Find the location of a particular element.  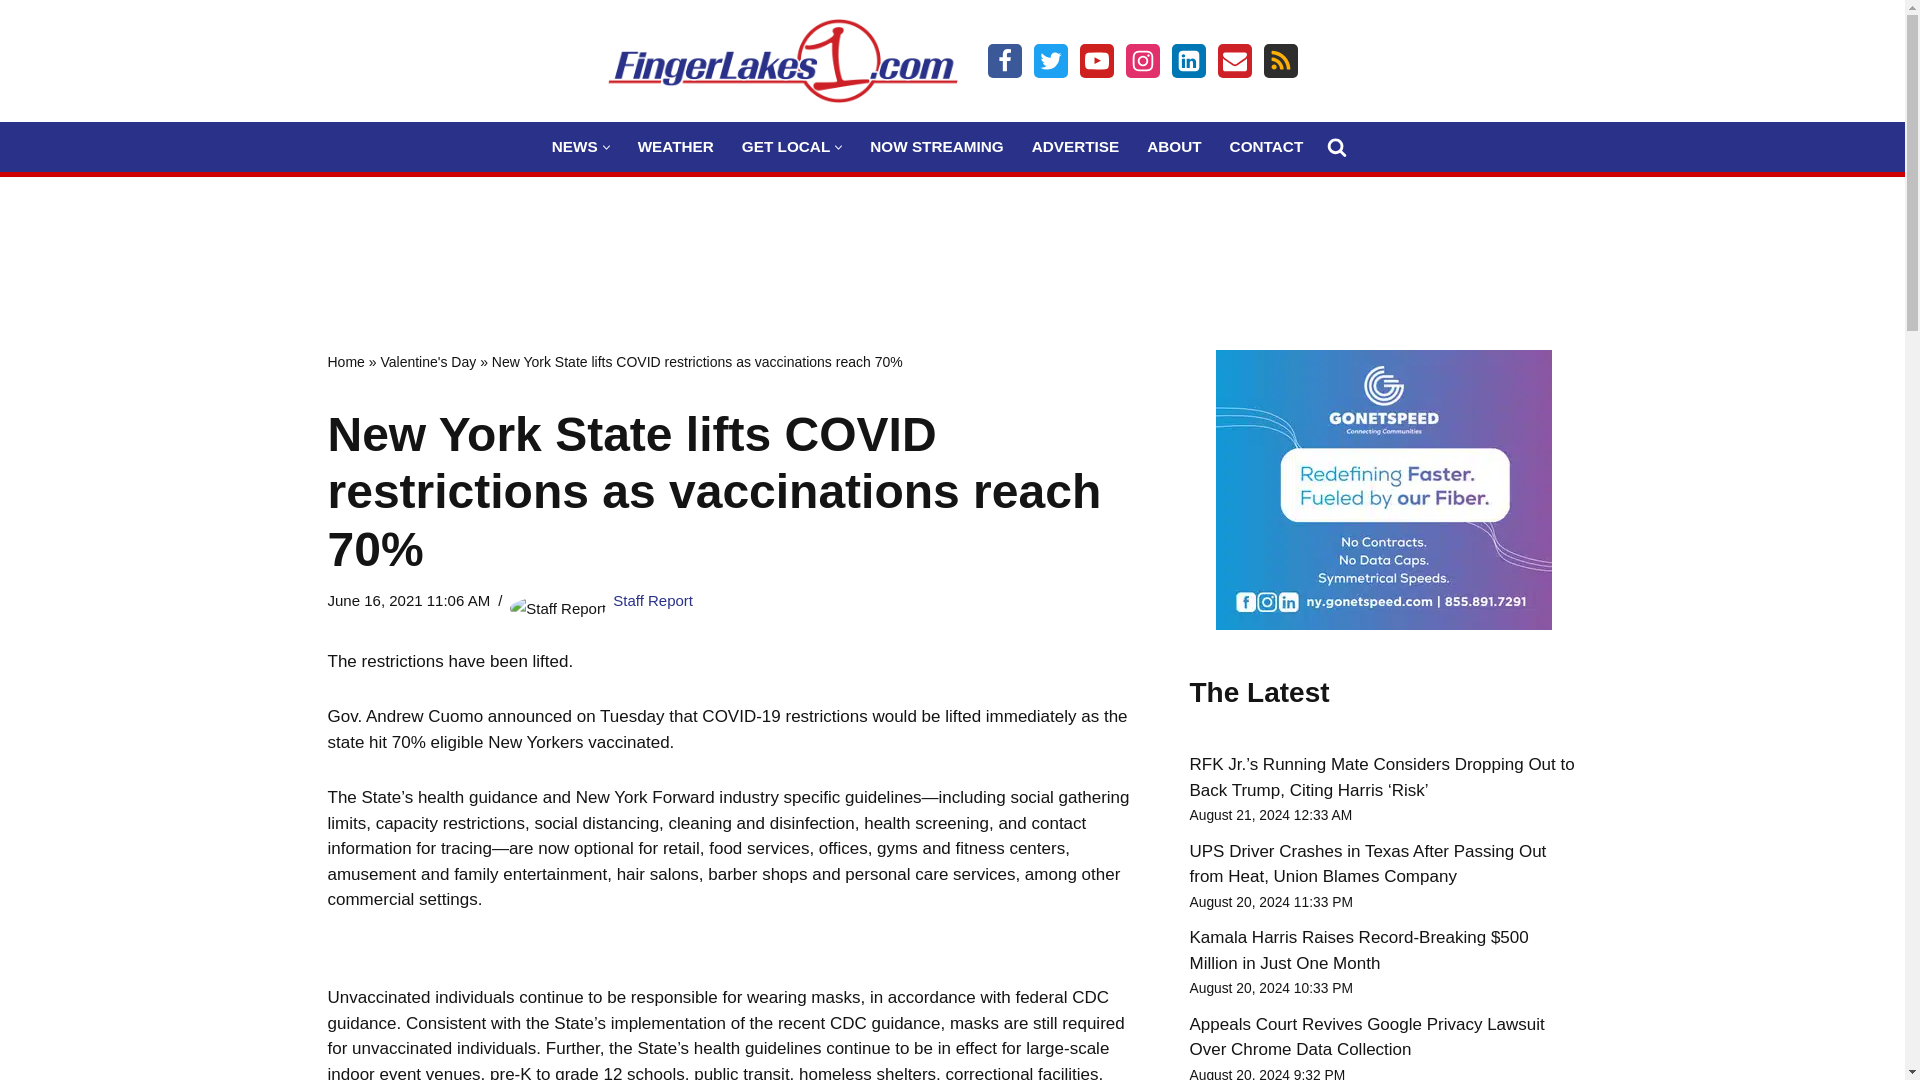

Posts by Staff Report is located at coordinates (652, 600).